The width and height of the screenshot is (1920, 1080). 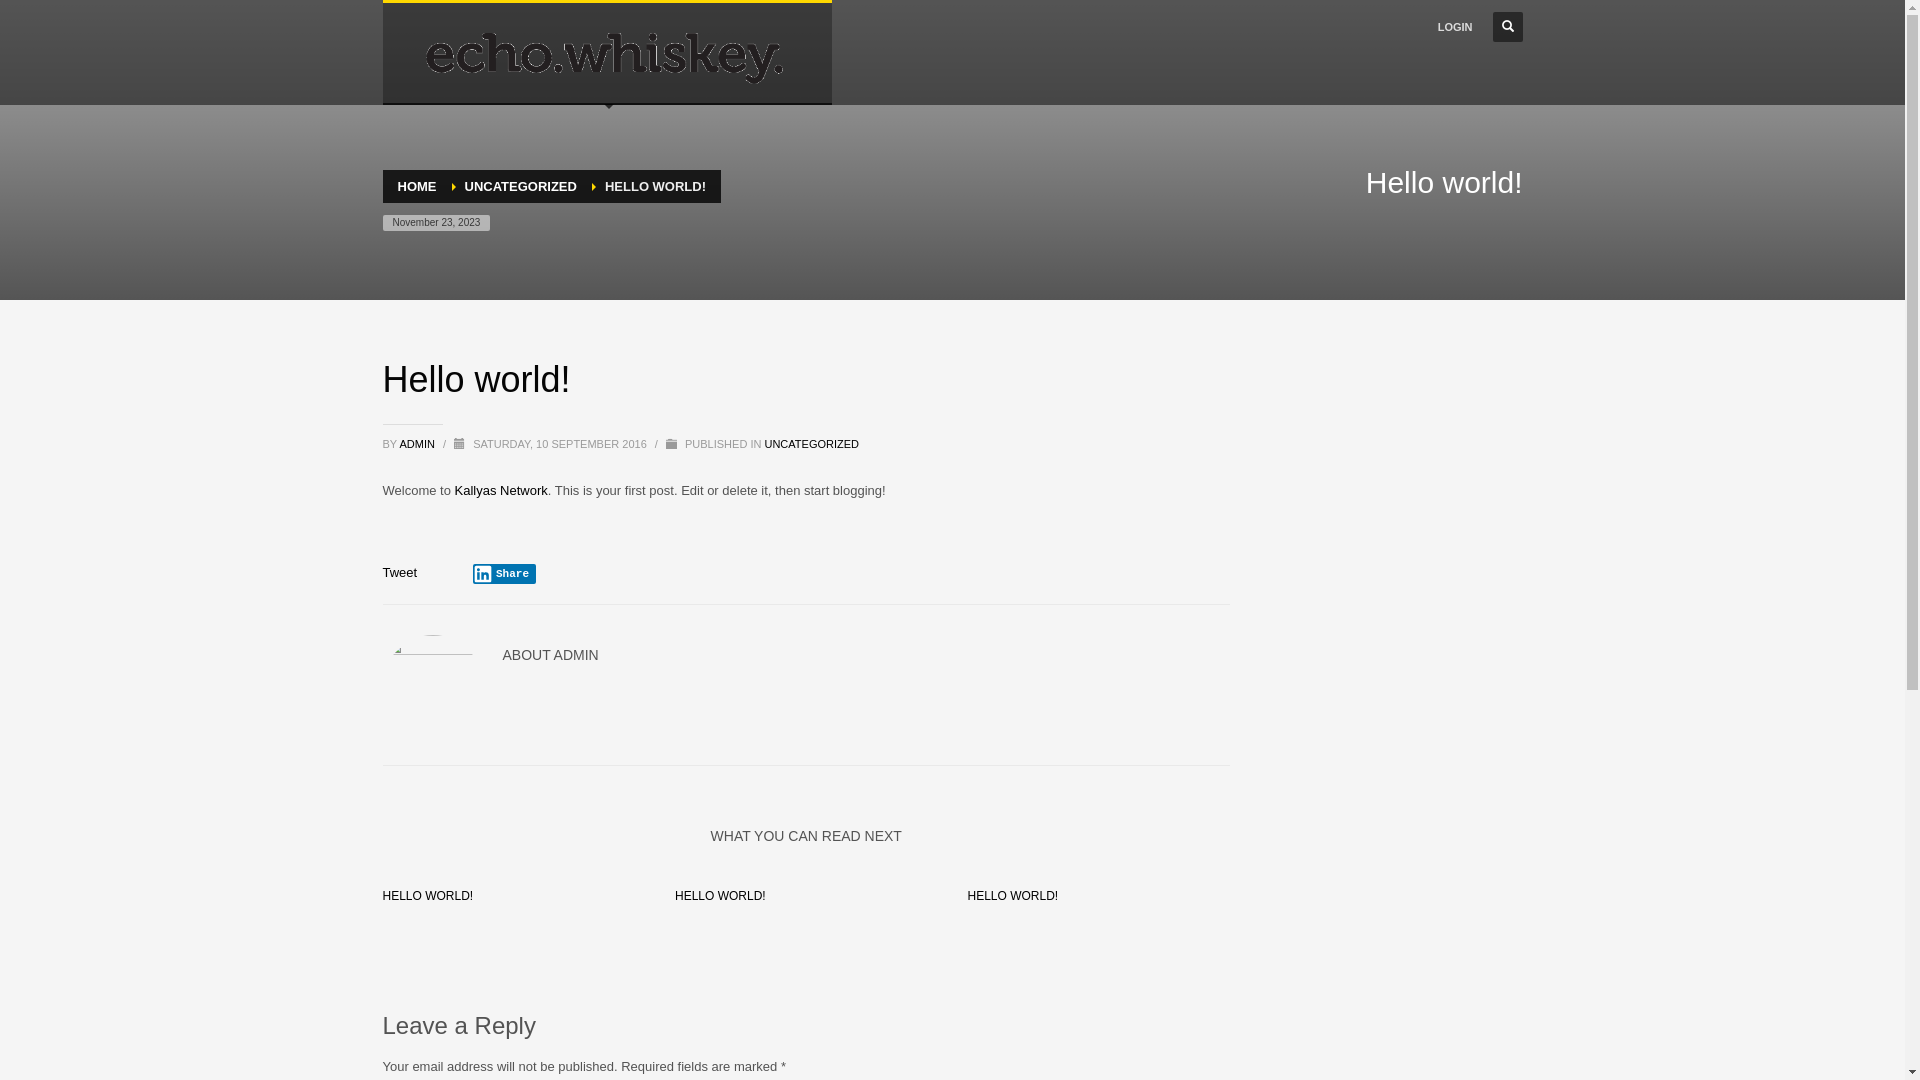 What do you see at coordinates (502, 490) in the screenshot?
I see `Kallyas Network` at bounding box center [502, 490].